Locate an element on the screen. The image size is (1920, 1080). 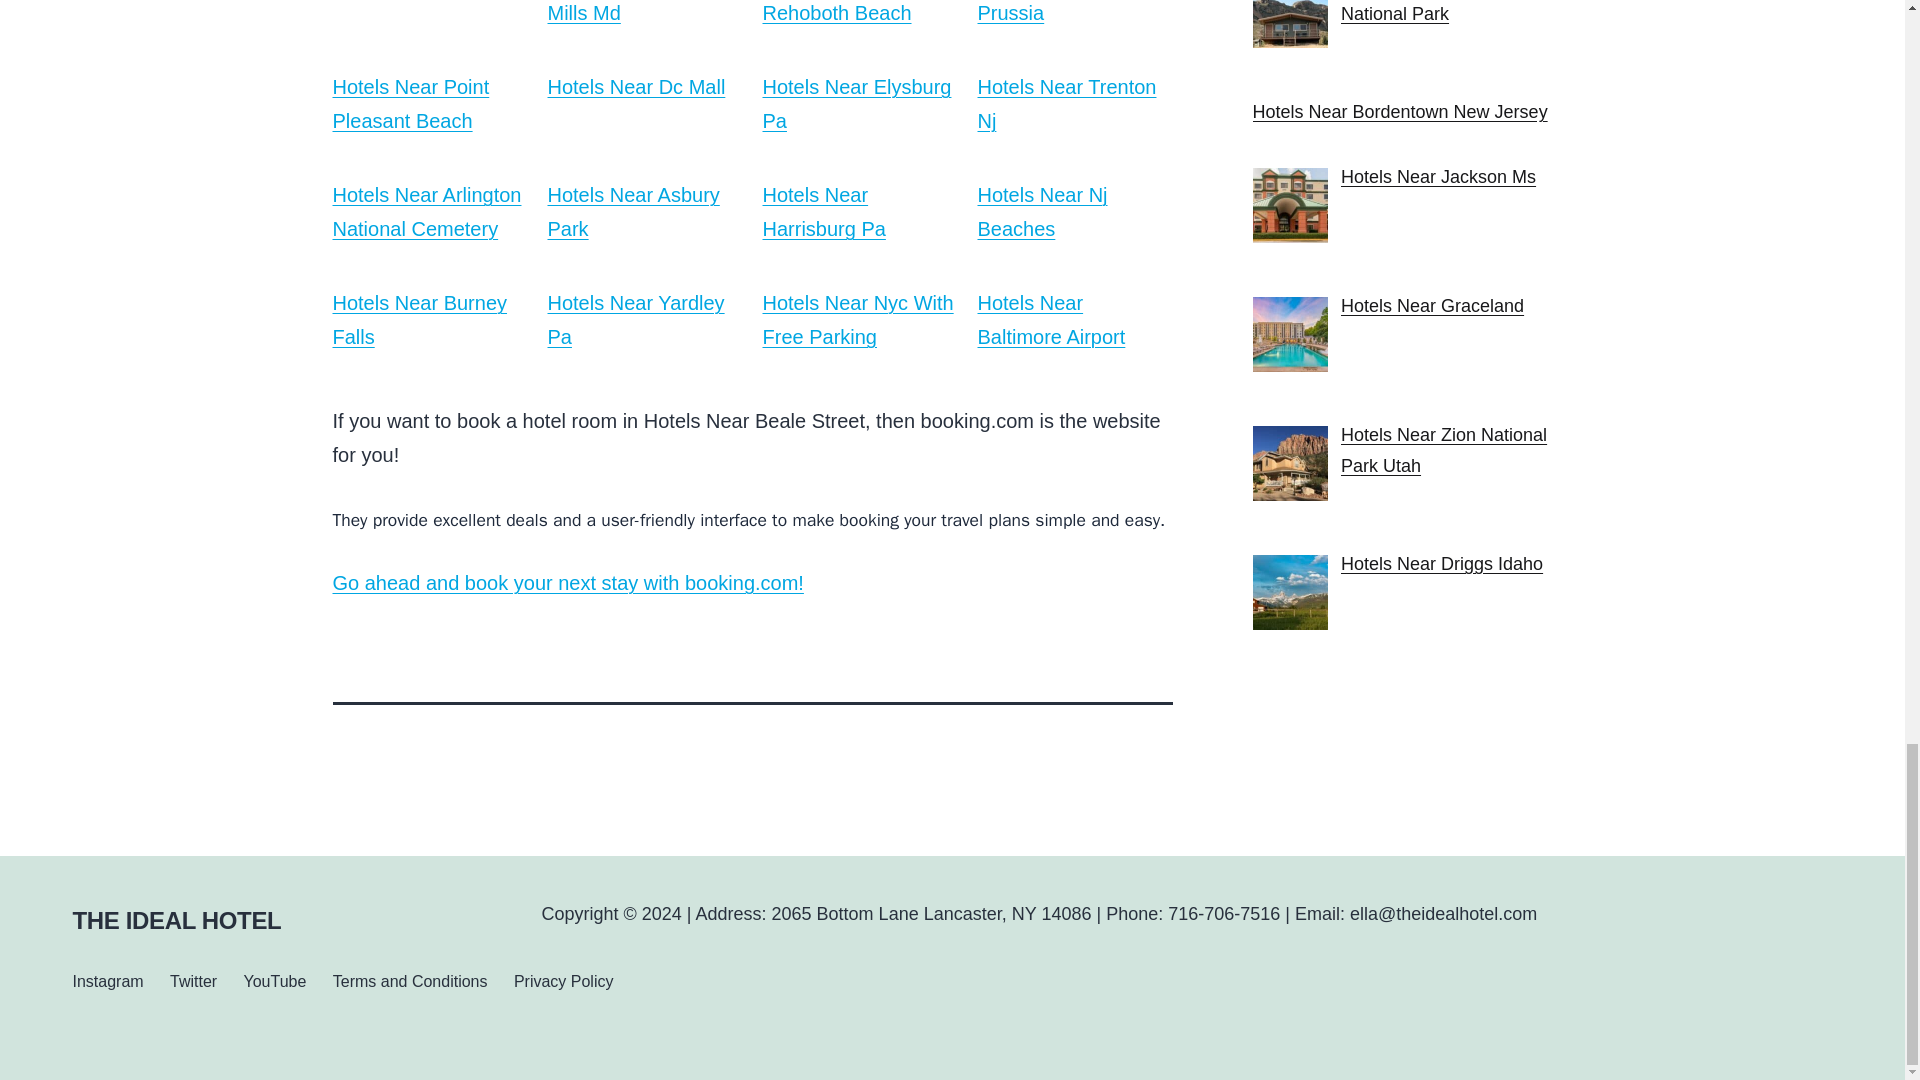
Hotels Near Nj Beaches is located at coordinates (1042, 211).